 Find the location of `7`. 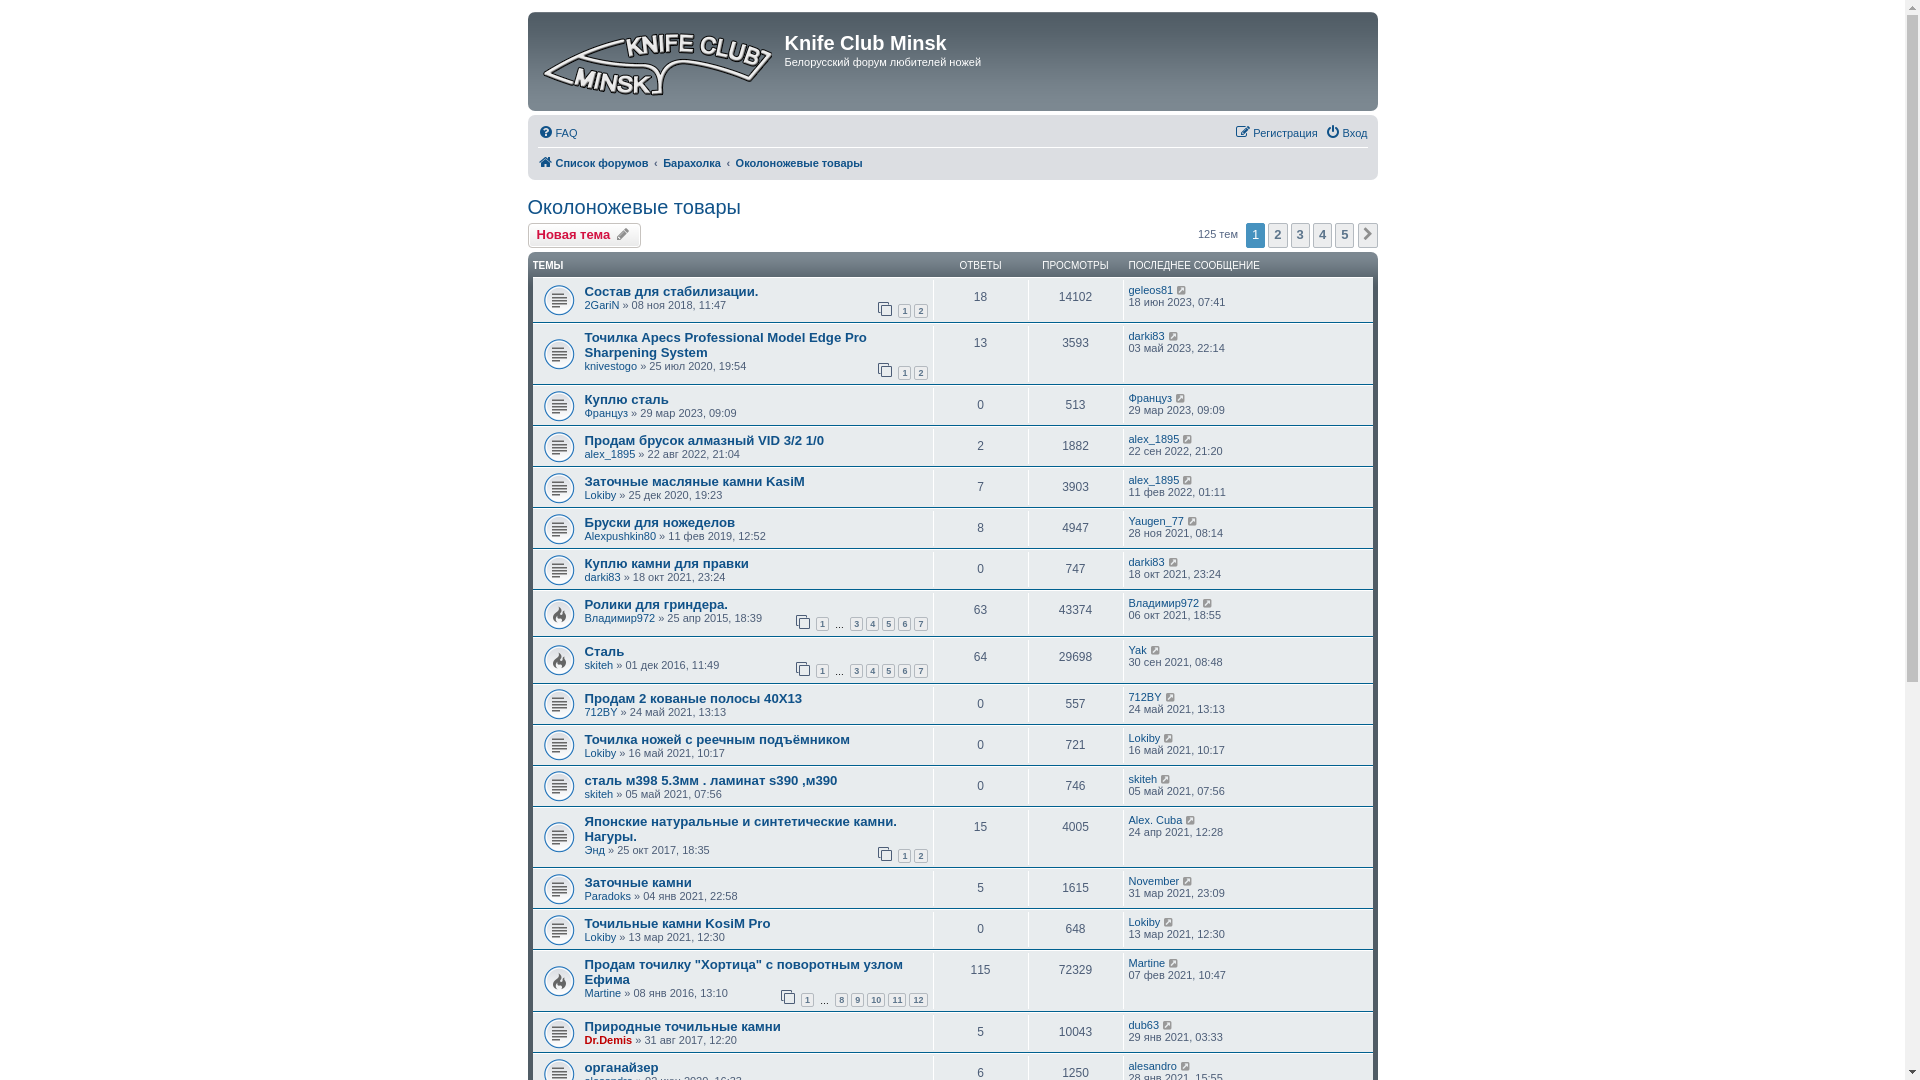

7 is located at coordinates (920, 624).